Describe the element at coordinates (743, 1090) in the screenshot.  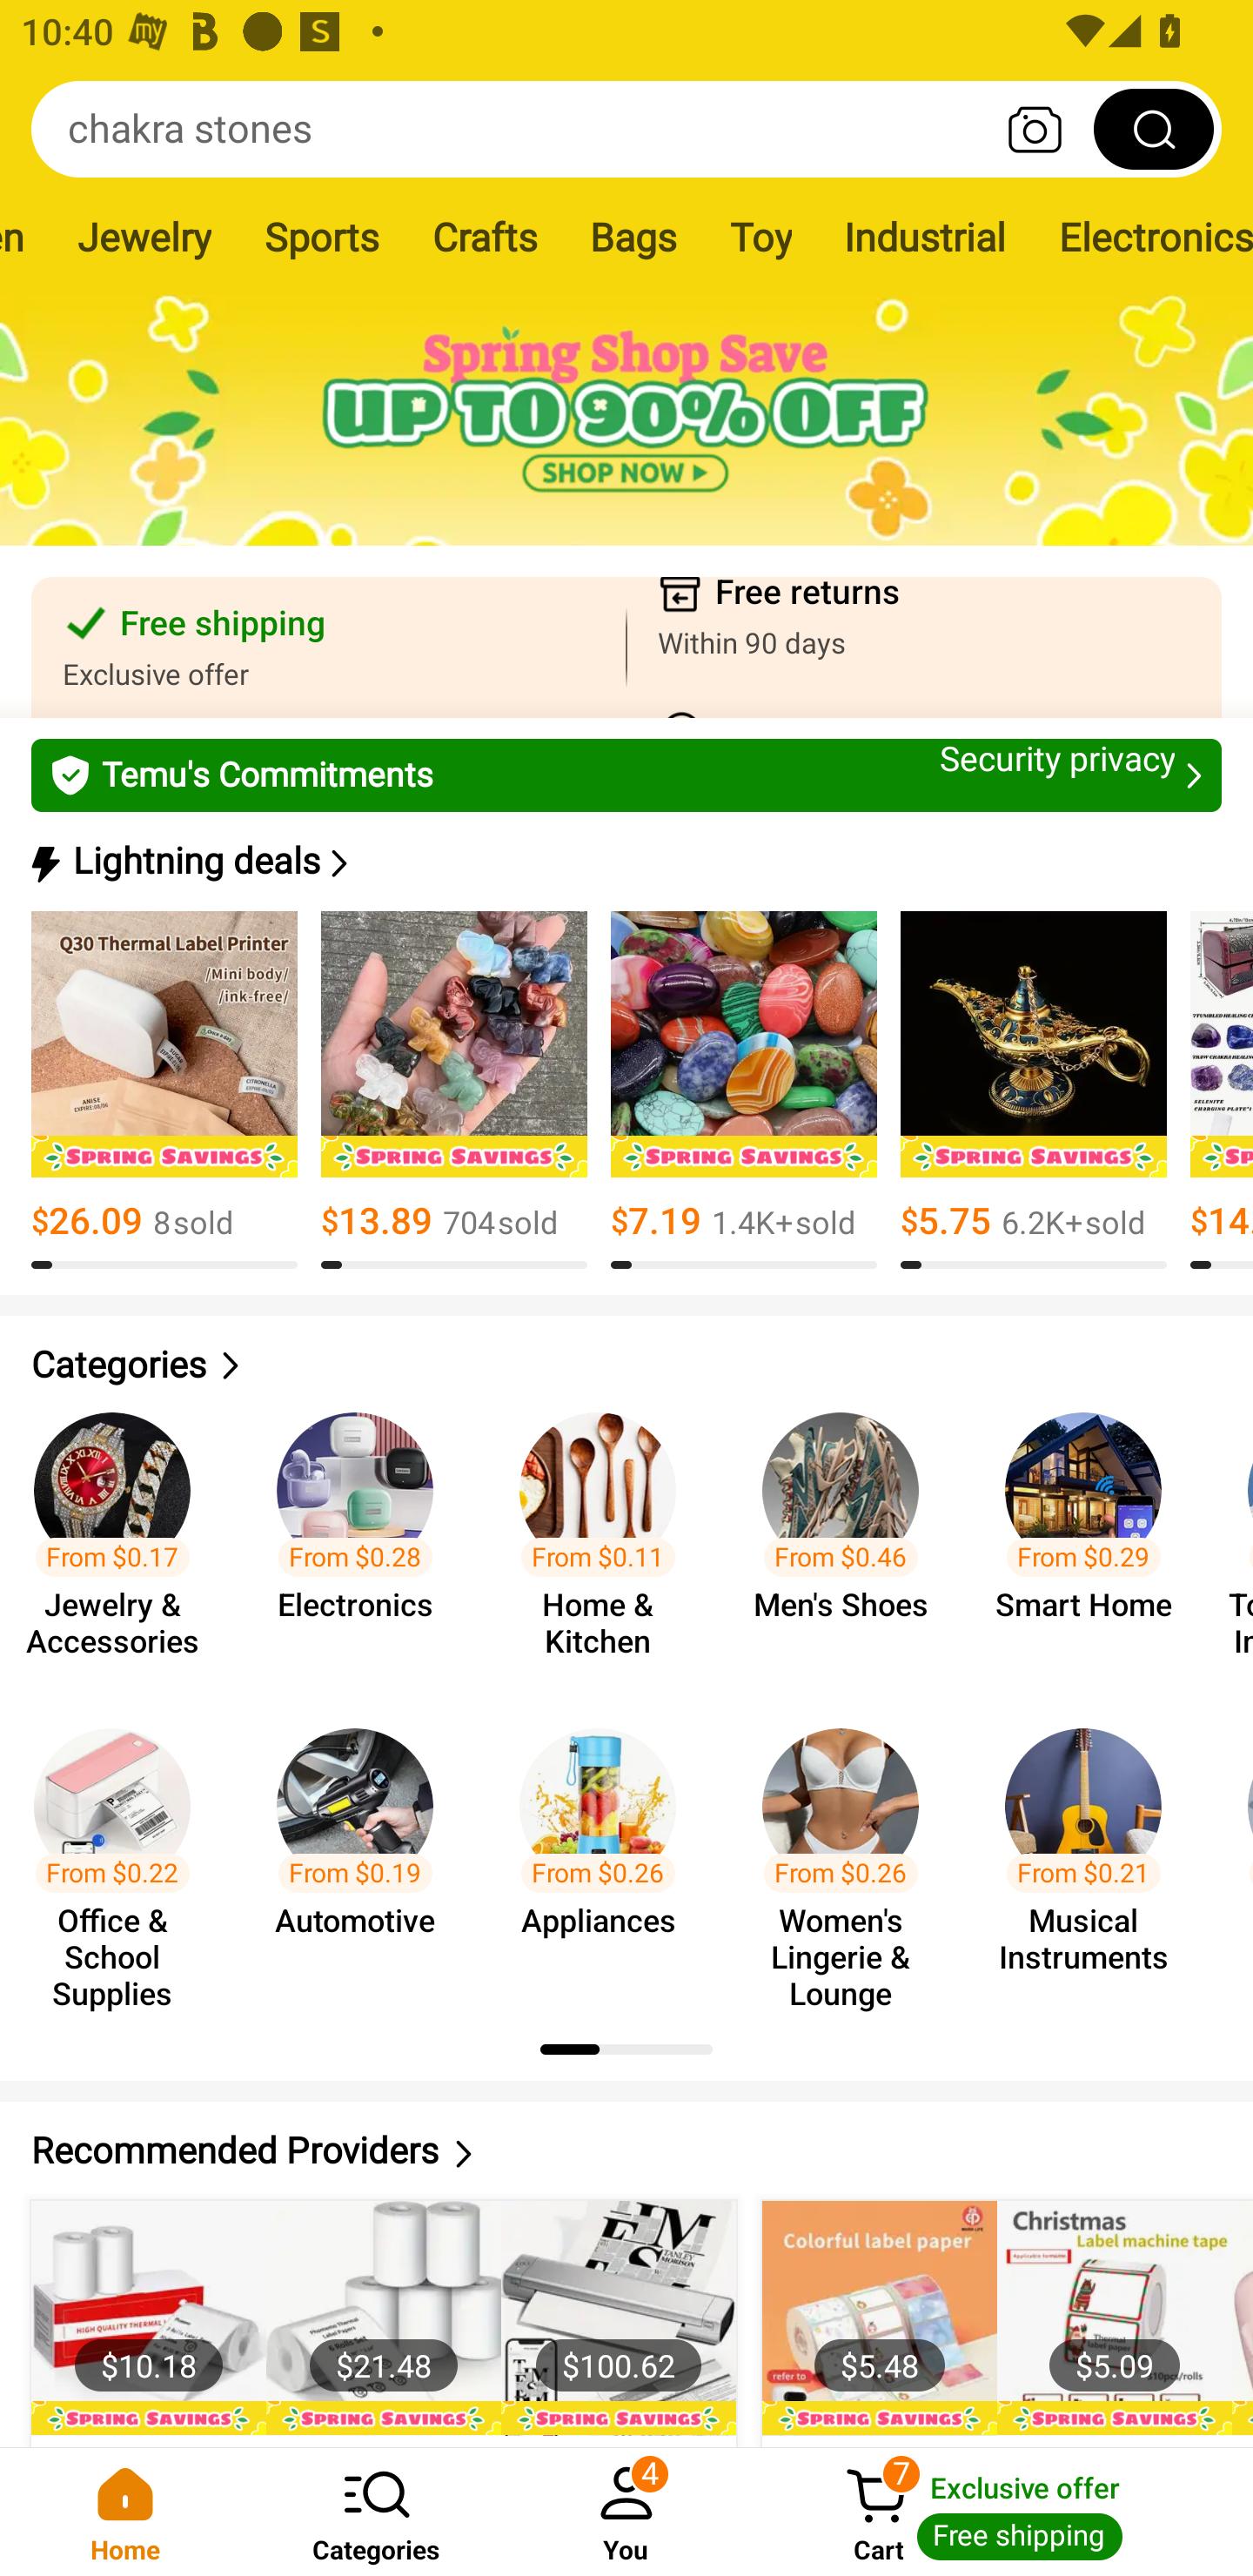
I see `$7.19 1.4K+￼sold 8.0` at that location.